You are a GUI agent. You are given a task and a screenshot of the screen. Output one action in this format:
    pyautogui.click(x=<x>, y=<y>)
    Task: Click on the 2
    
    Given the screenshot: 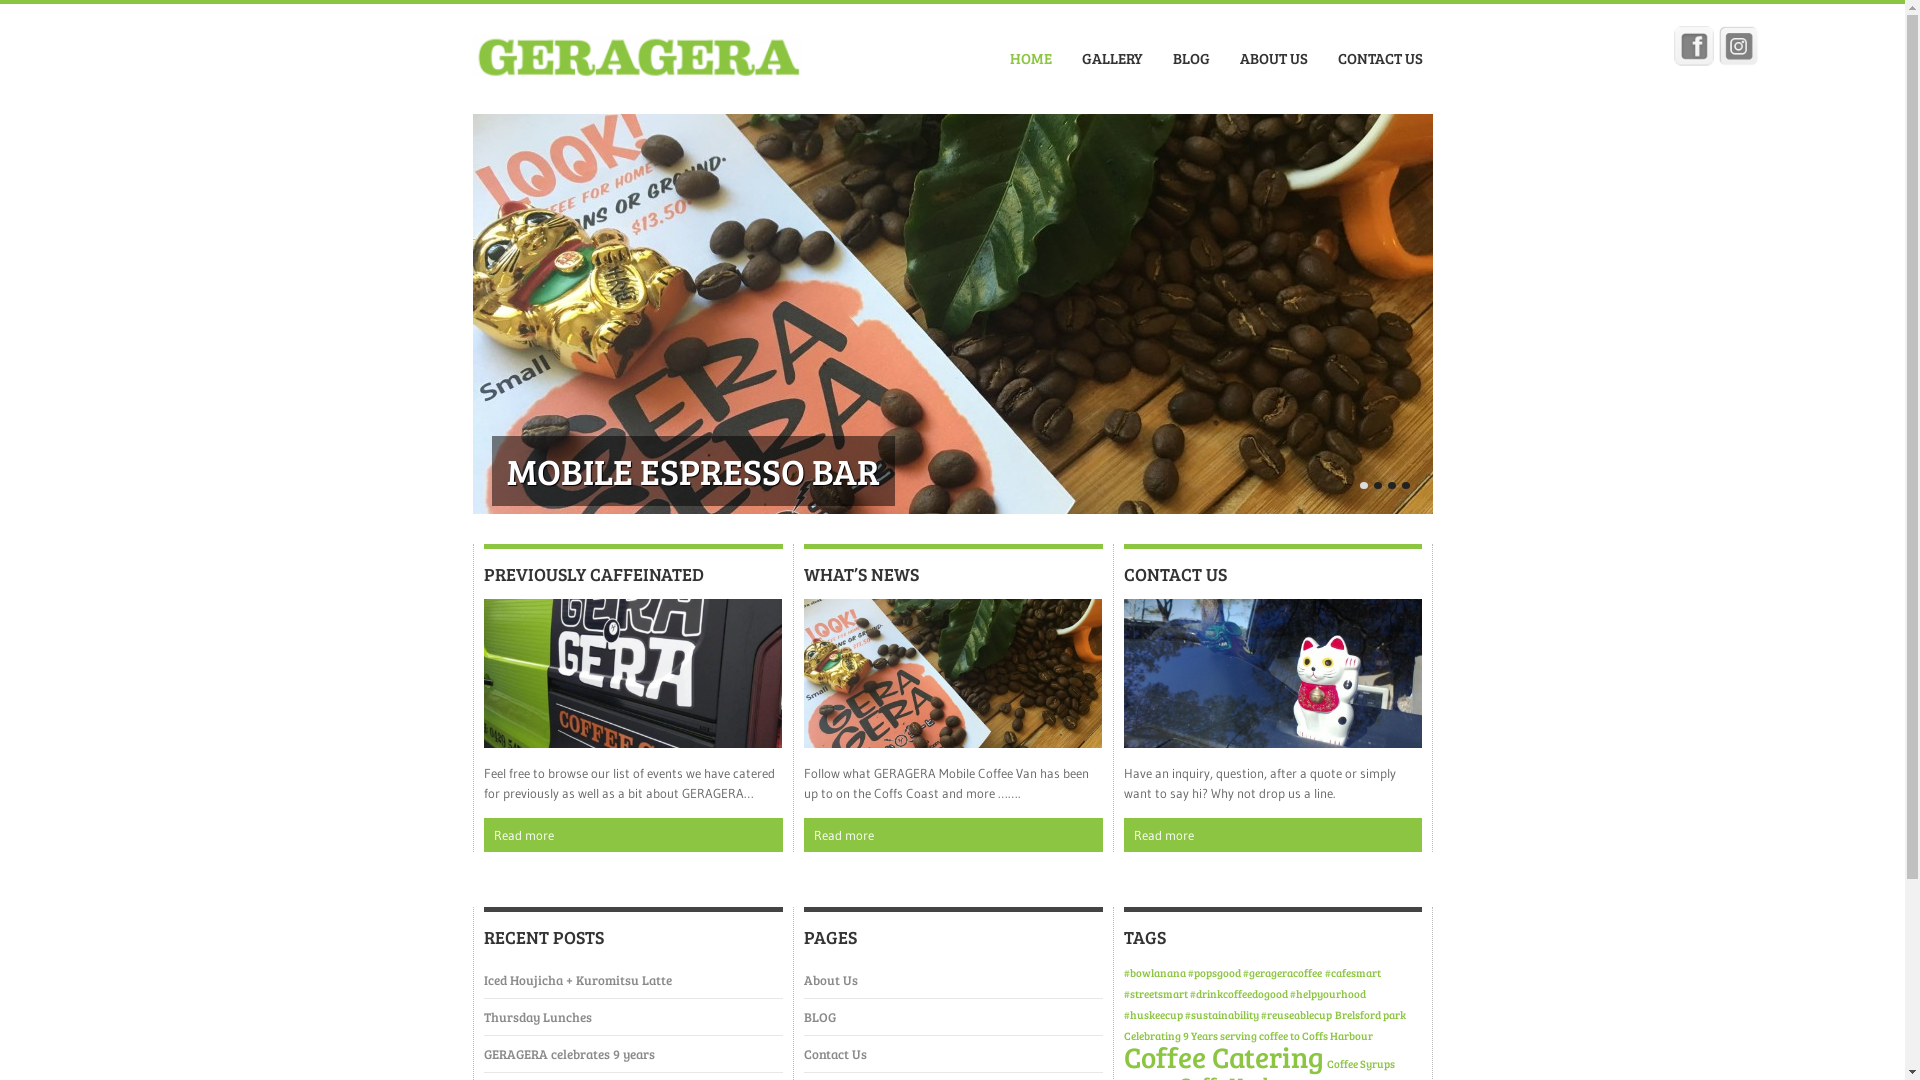 What is the action you would take?
    pyautogui.click(x=1378, y=486)
    